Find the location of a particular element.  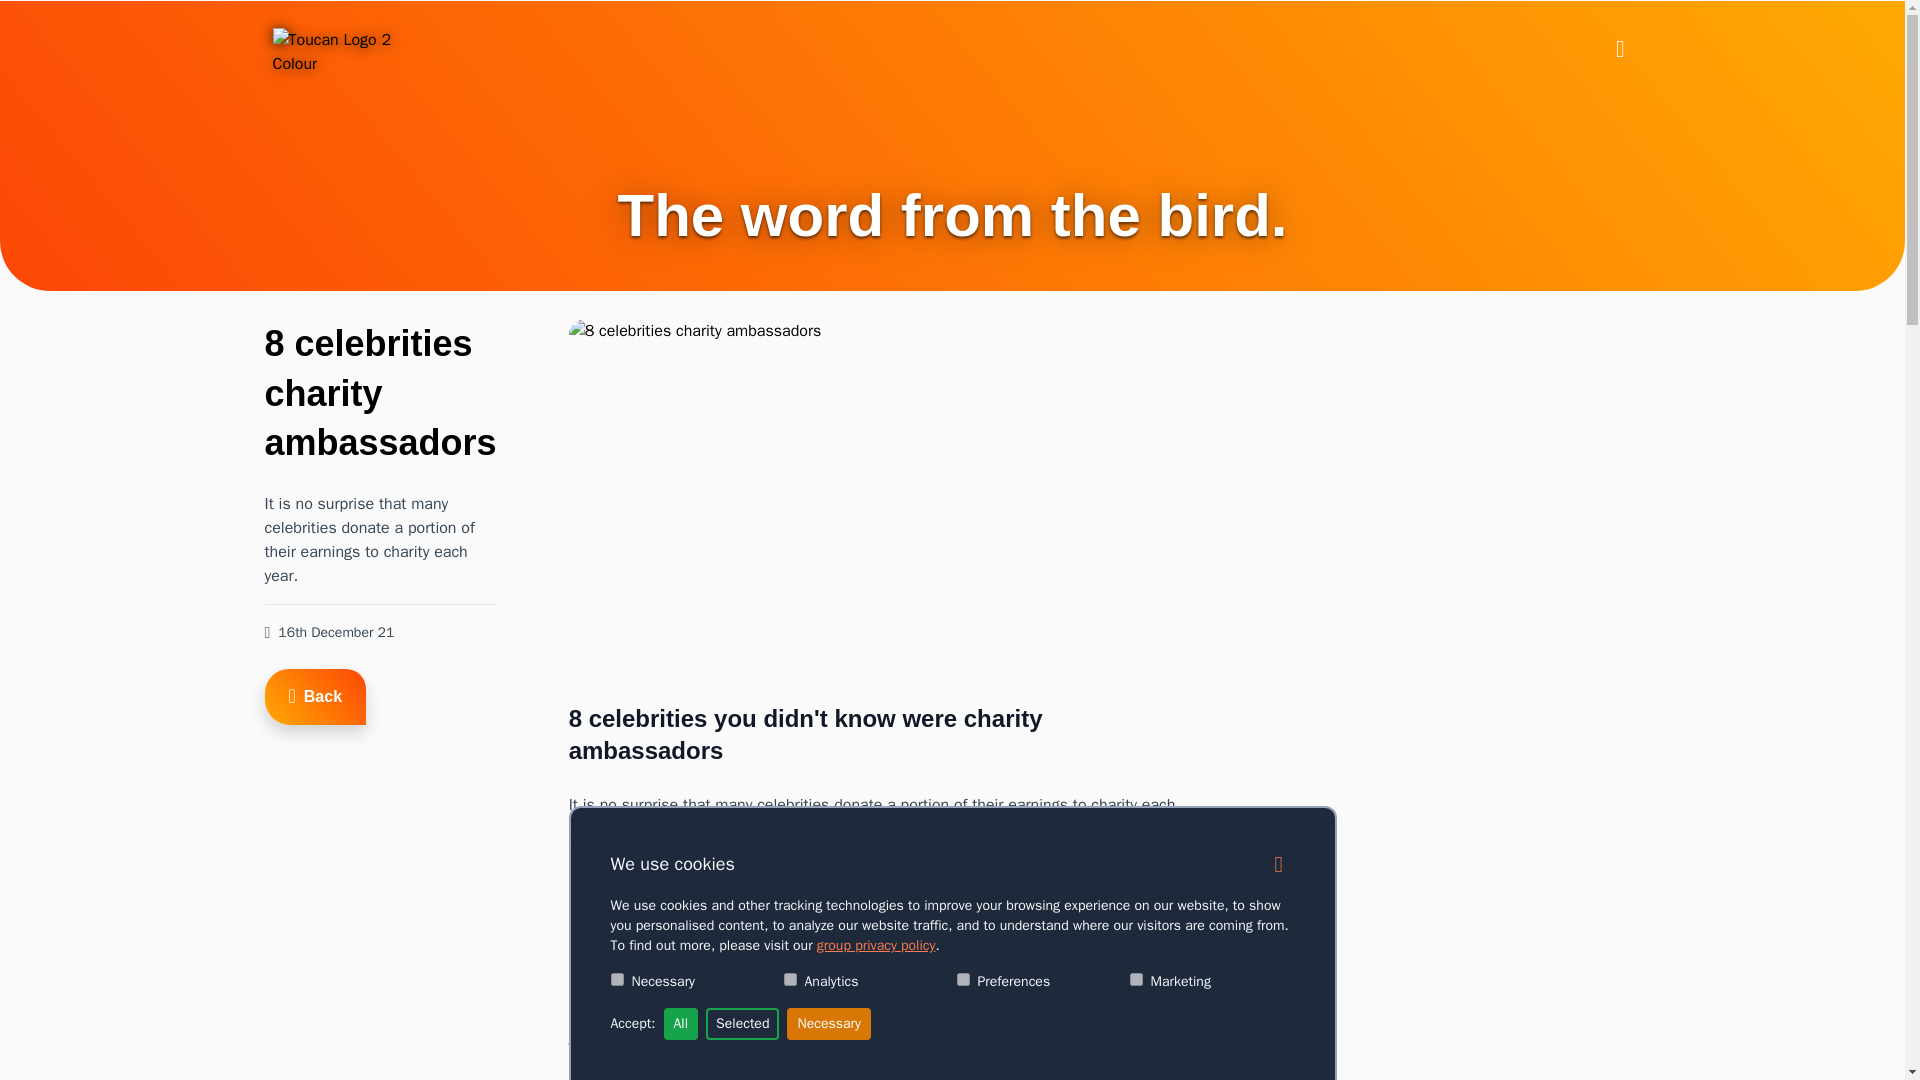

Preferences is located at coordinates (962, 980).